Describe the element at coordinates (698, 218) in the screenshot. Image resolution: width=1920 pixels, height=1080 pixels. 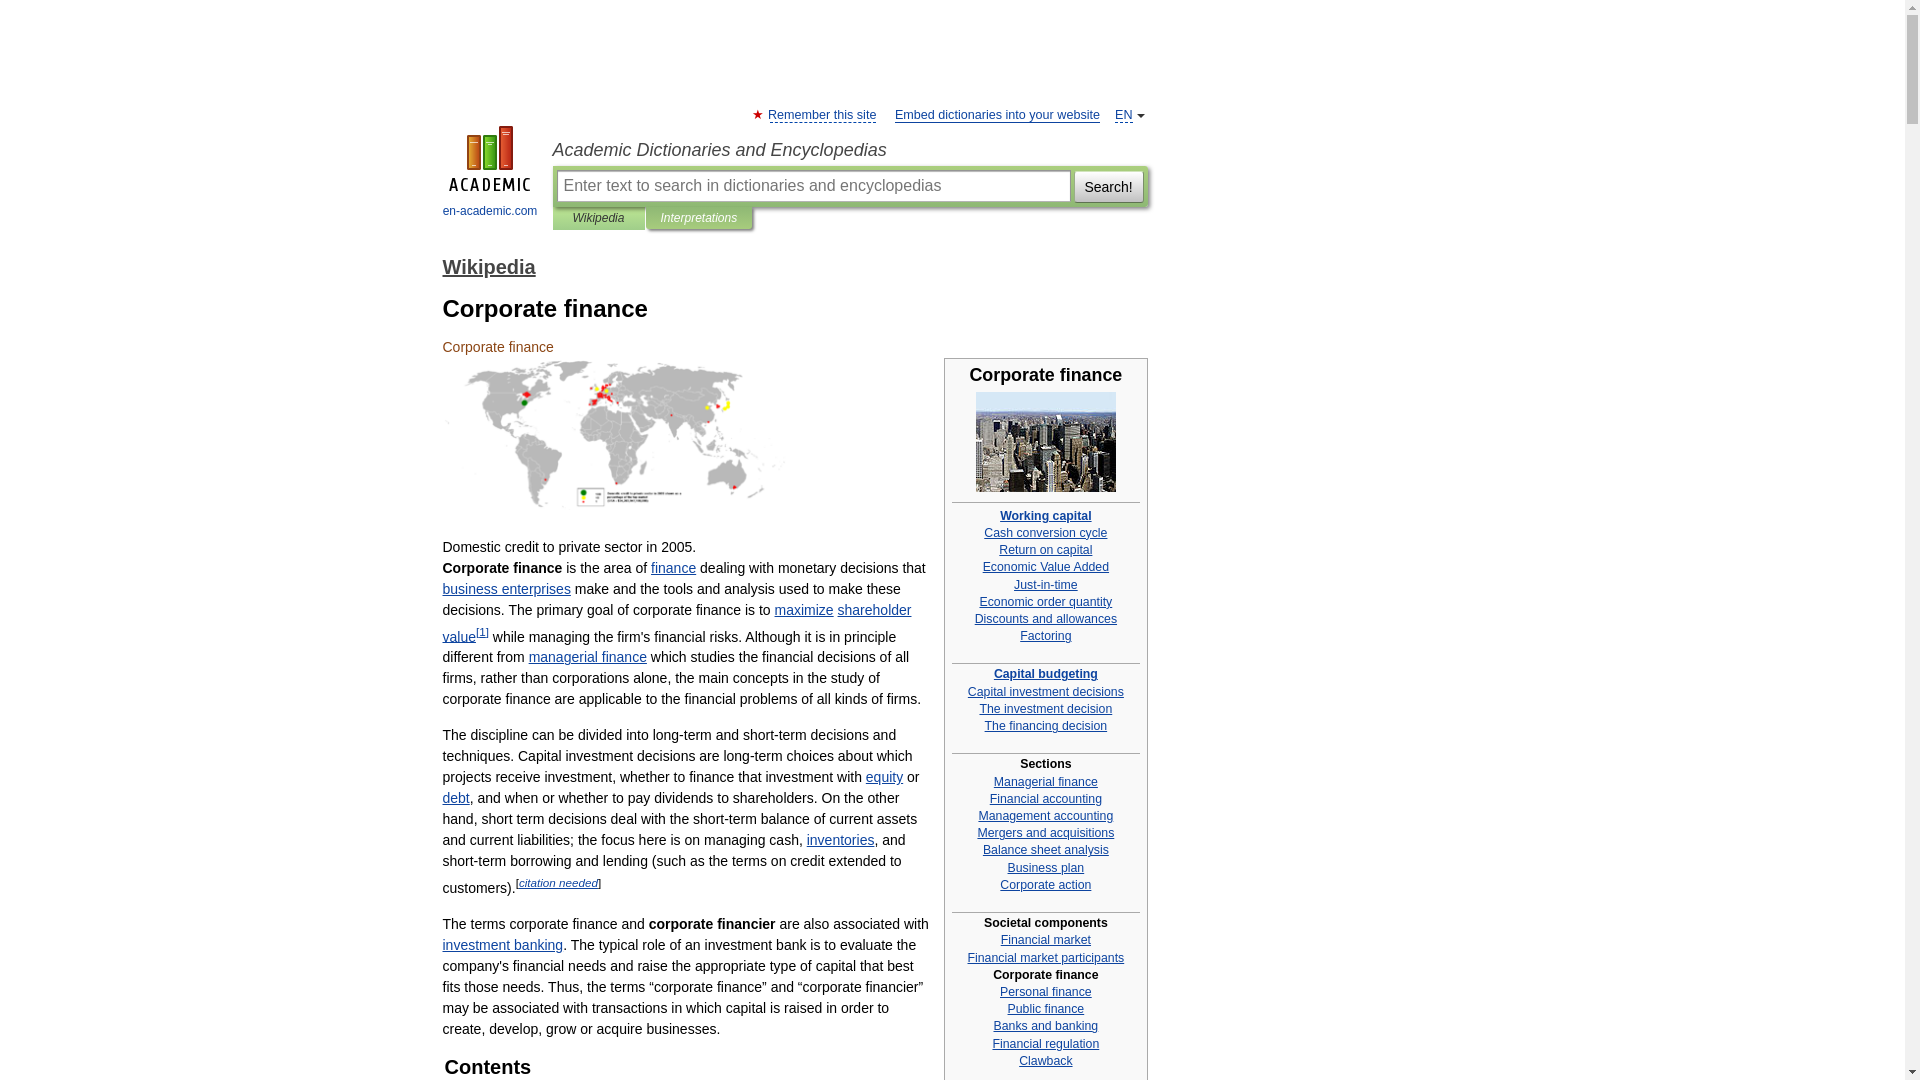
I see `Interpretations` at that location.